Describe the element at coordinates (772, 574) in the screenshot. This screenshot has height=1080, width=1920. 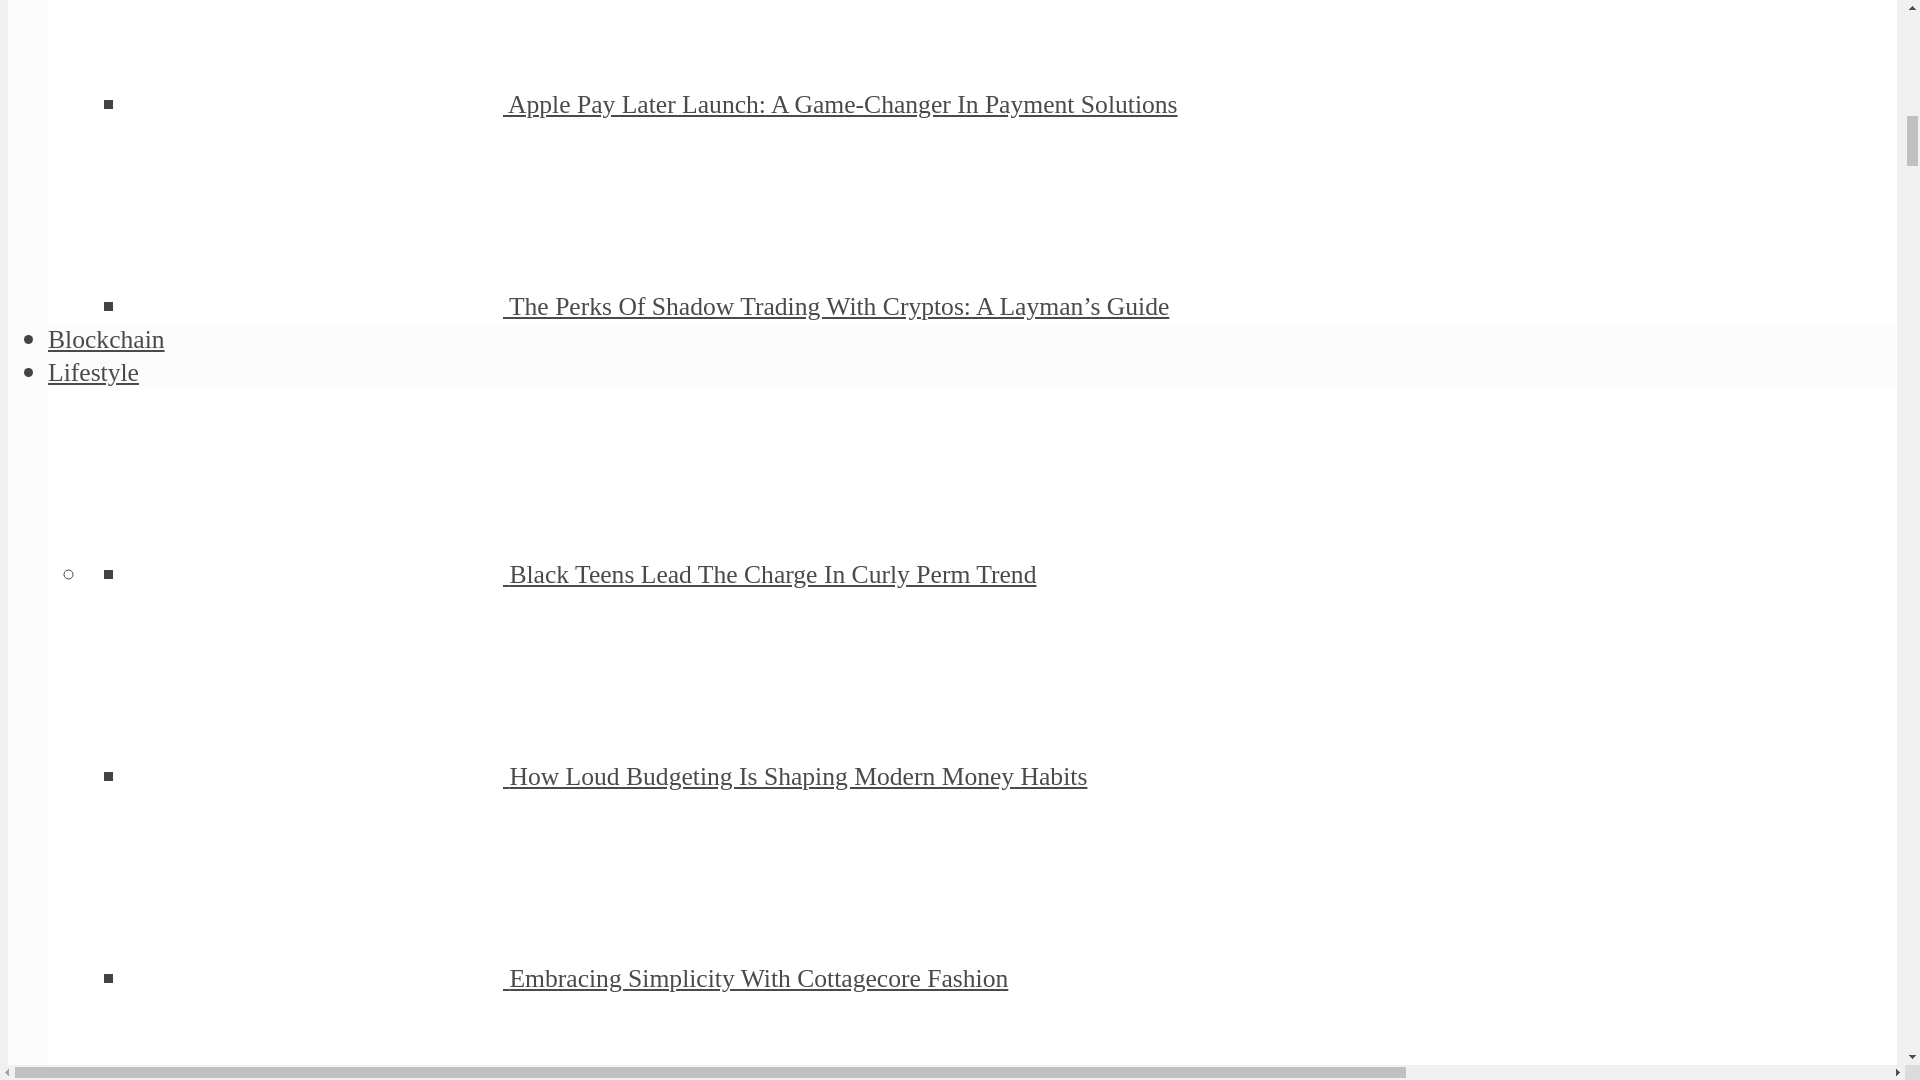
I see `Black Teens Lead The Charge In Curly Perm Trend` at that location.